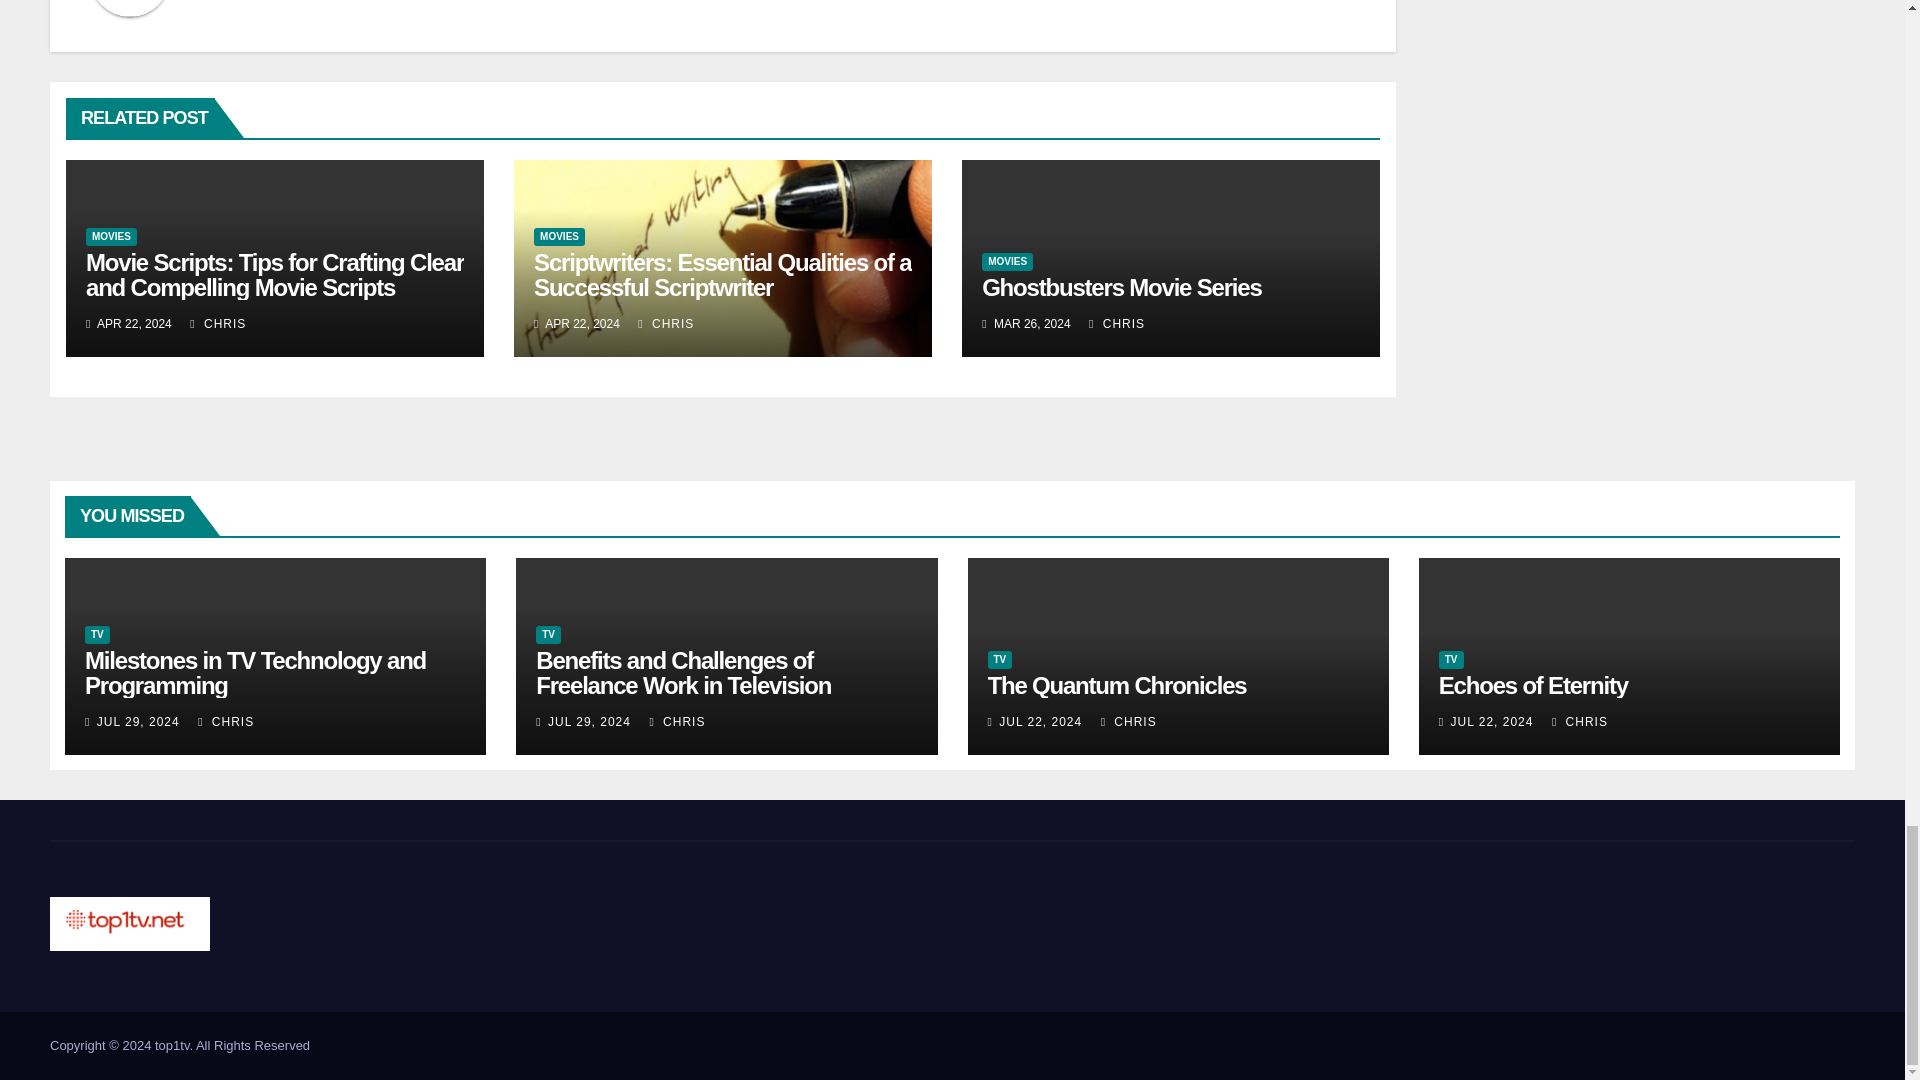 The height and width of the screenshot is (1080, 1920). Describe the element at coordinates (255, 672) in the screenshot. I see `Permalink to: Milestones in TV Technology and Programming` at that location.